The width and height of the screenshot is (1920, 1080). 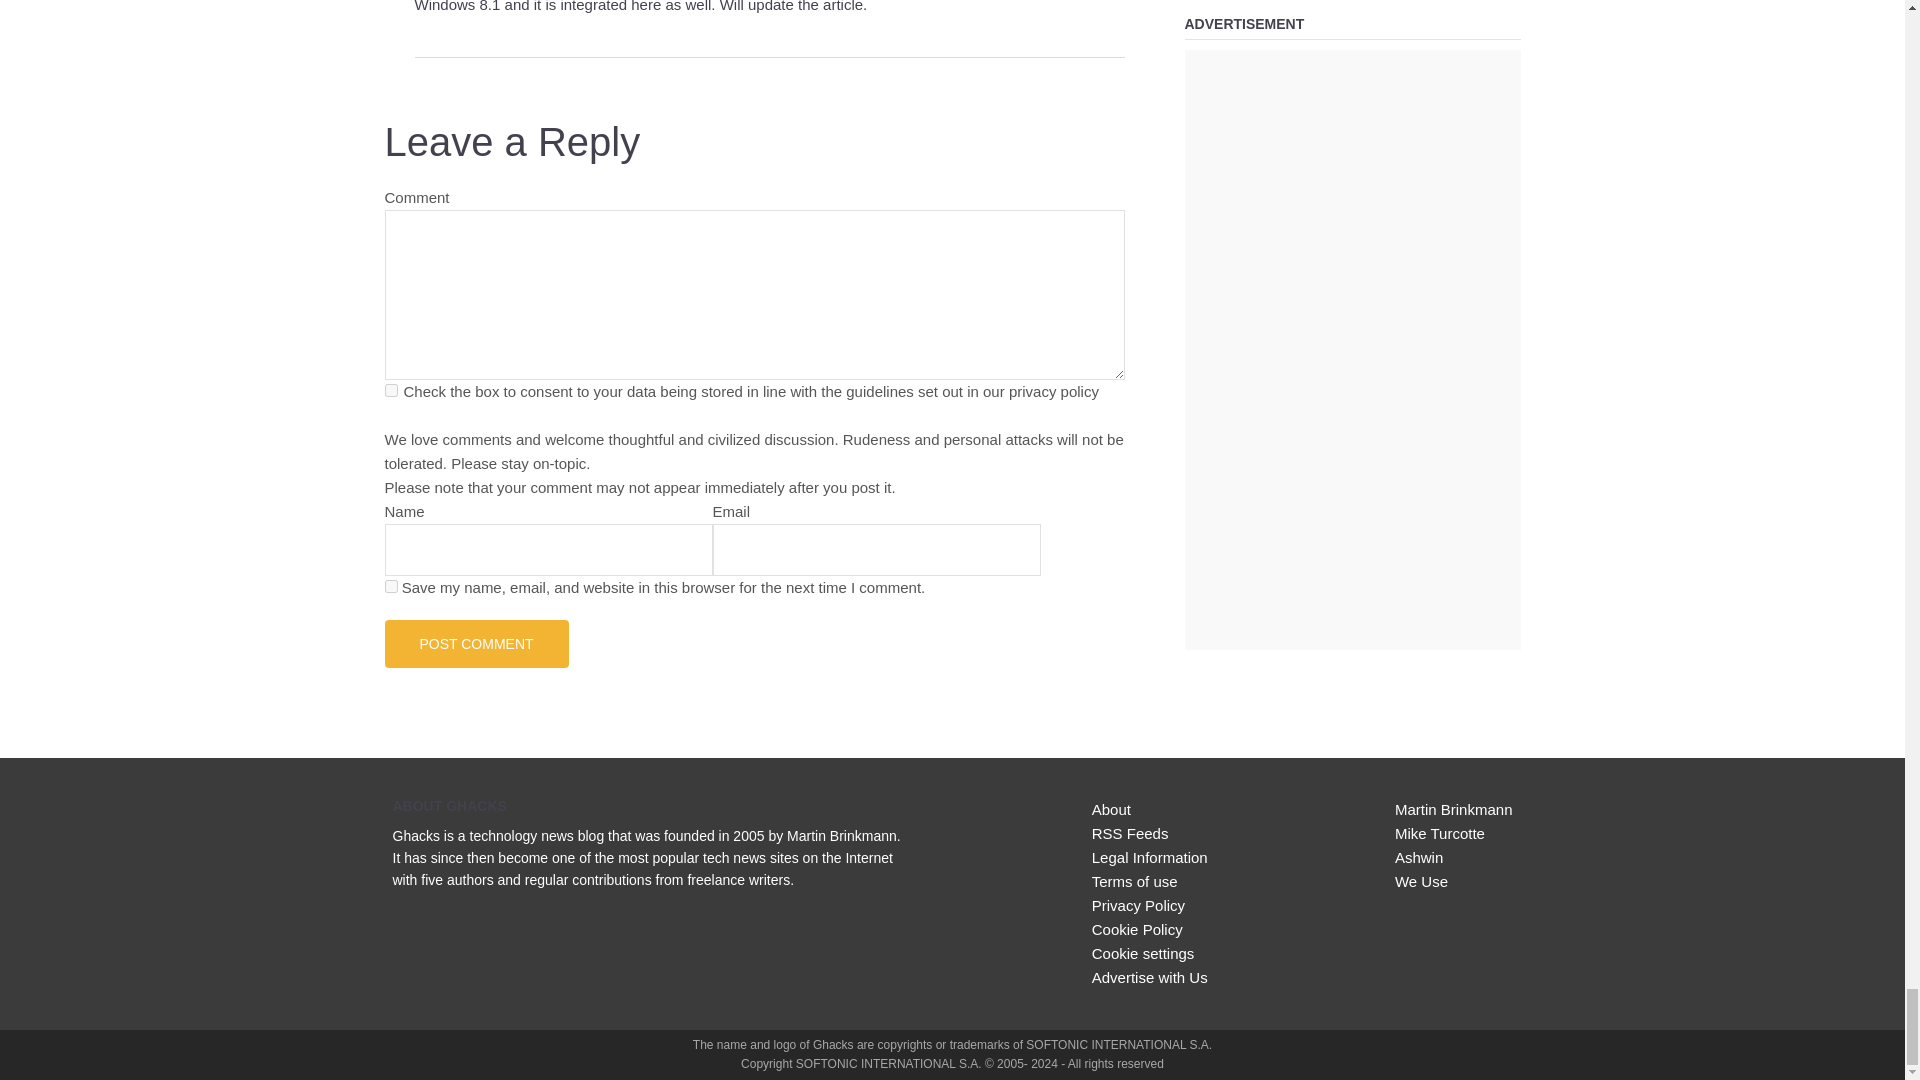 What do you see at coordinates (476, 644) in the screenshot?
I see `Post Comment` at bounding box center [476, 644].